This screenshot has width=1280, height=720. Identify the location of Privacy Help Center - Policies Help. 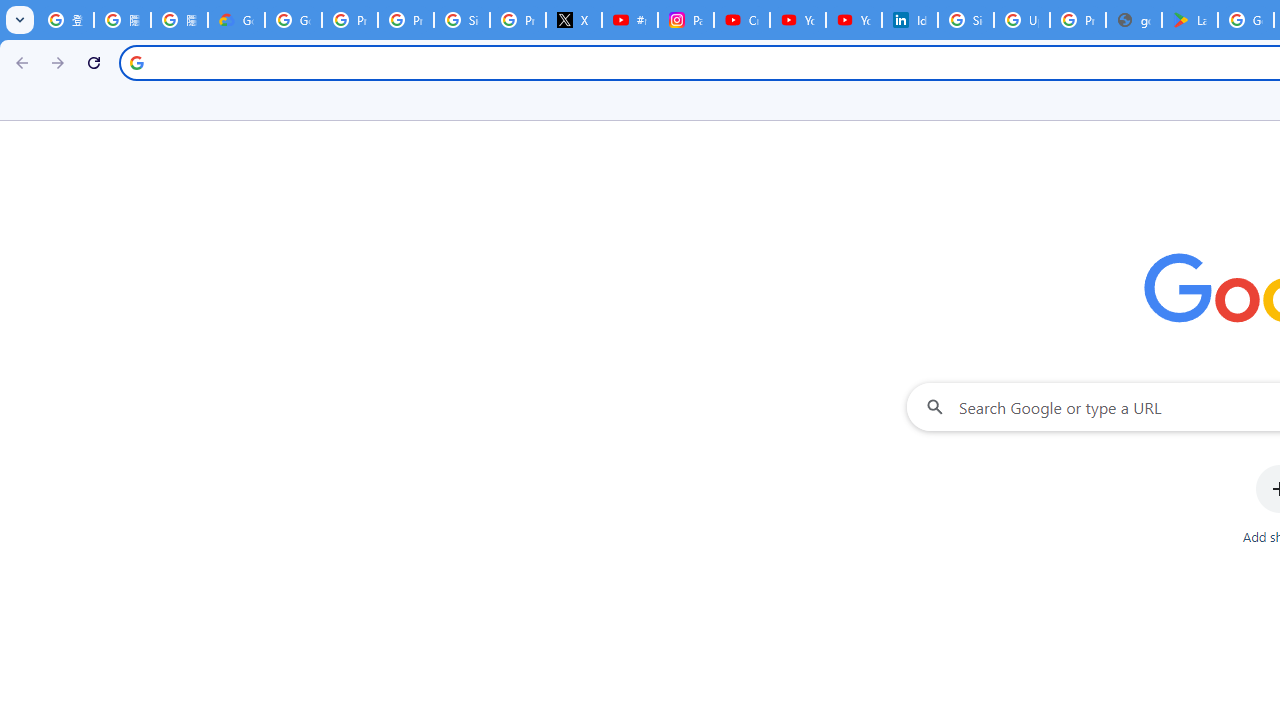
(405, 20).